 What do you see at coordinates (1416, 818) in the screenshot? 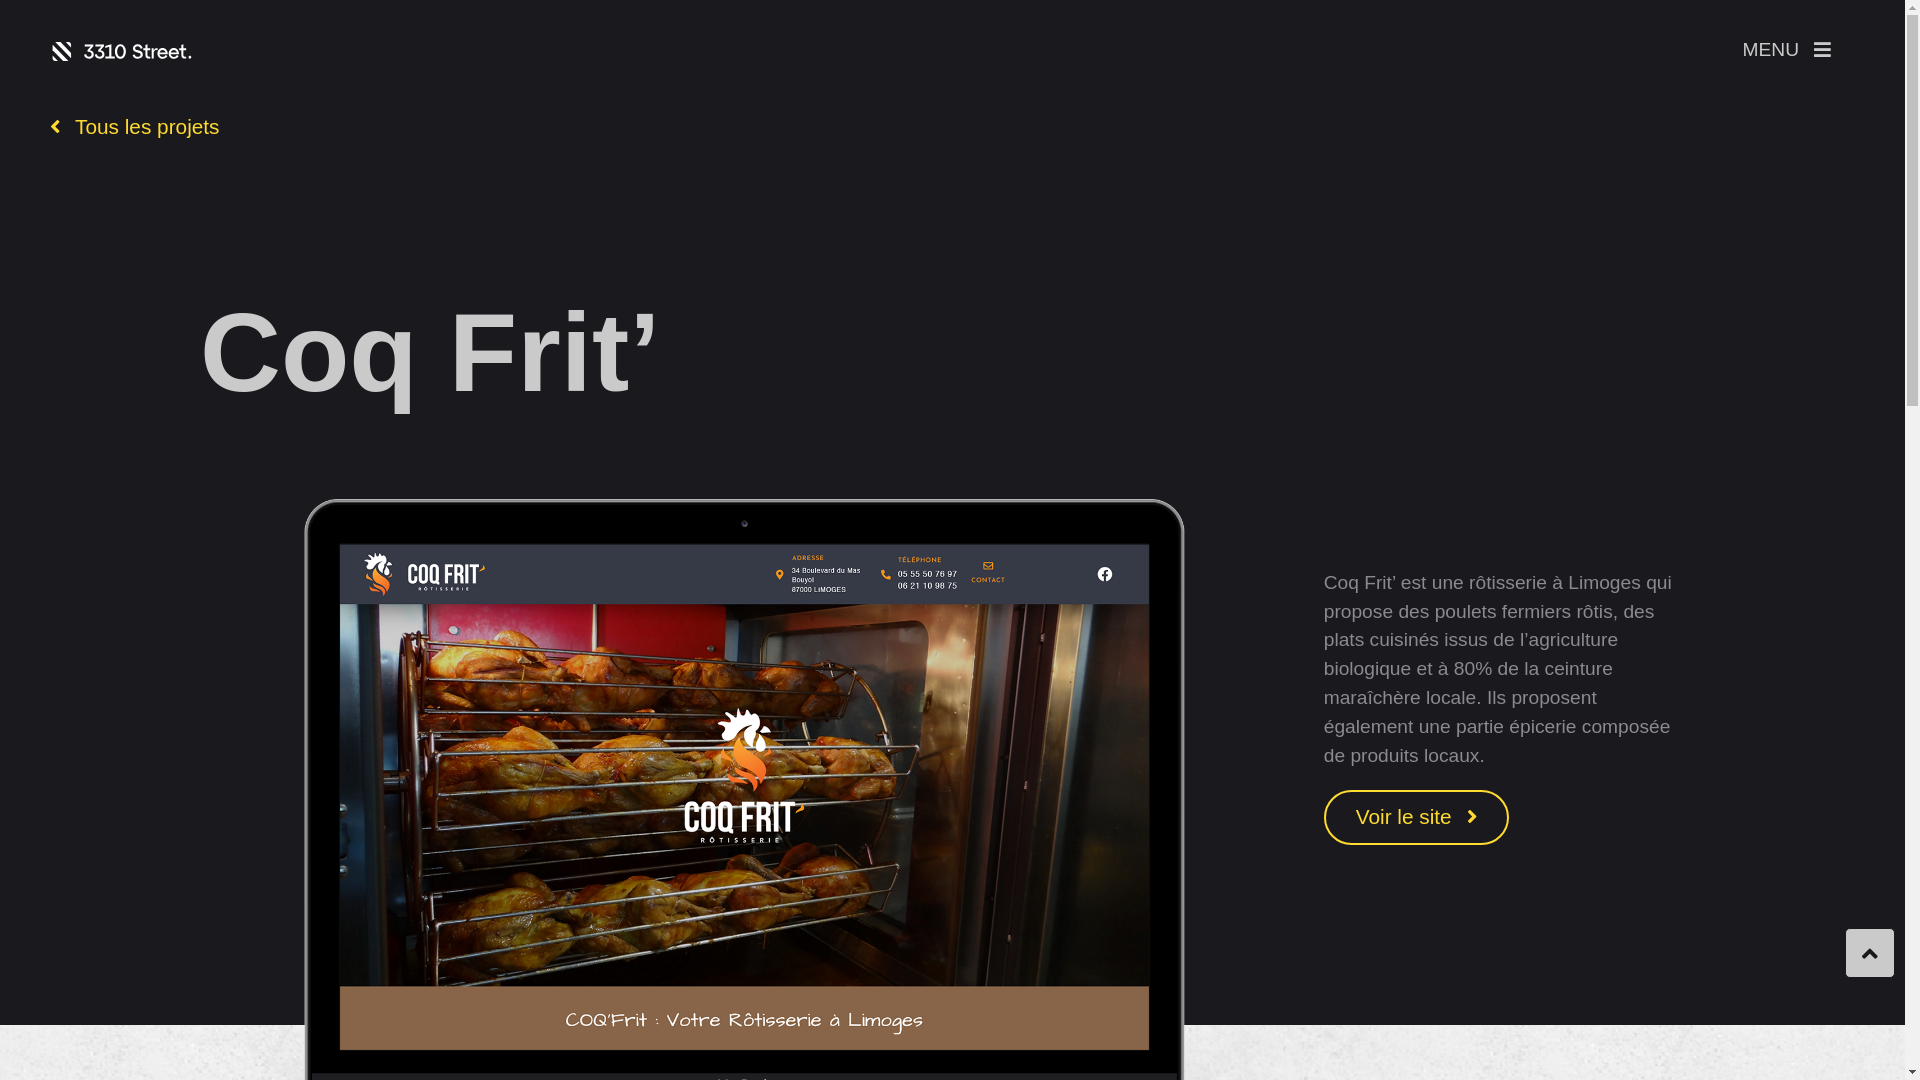
I see `Voir le site` at bounding box center [1416, 818].